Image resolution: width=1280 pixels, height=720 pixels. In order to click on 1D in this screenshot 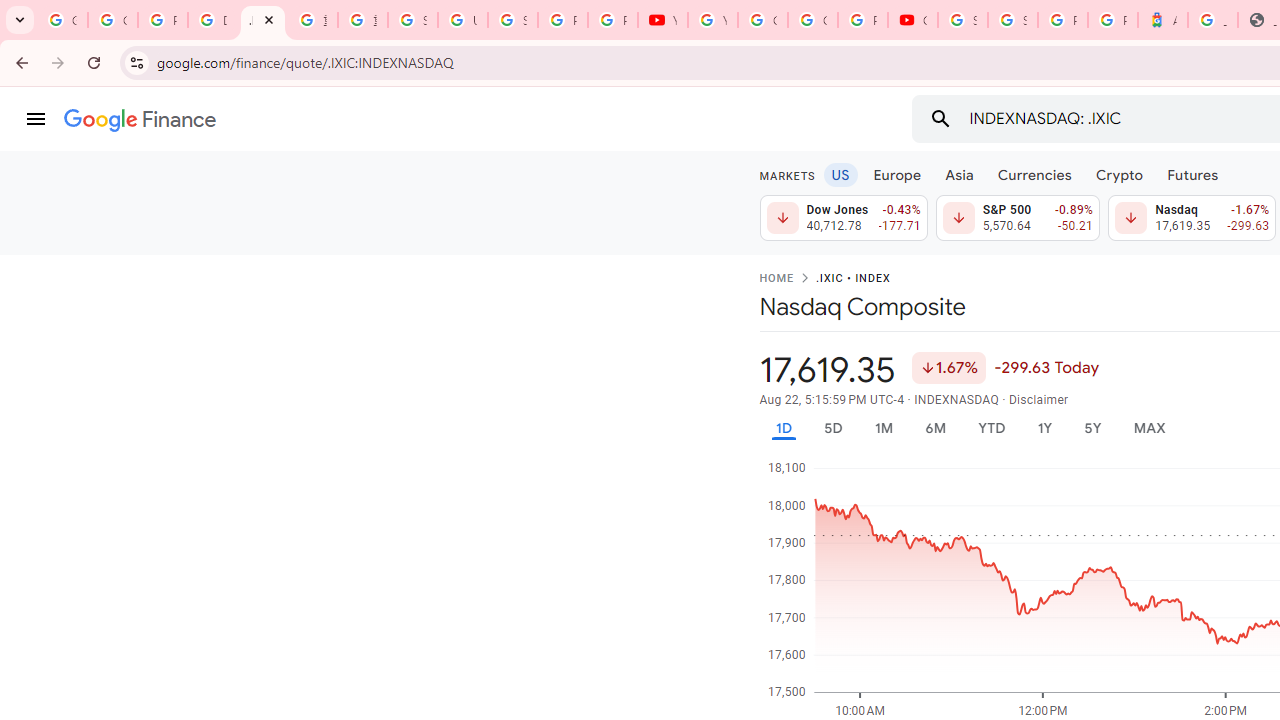, I will do `click(783, 428)`.